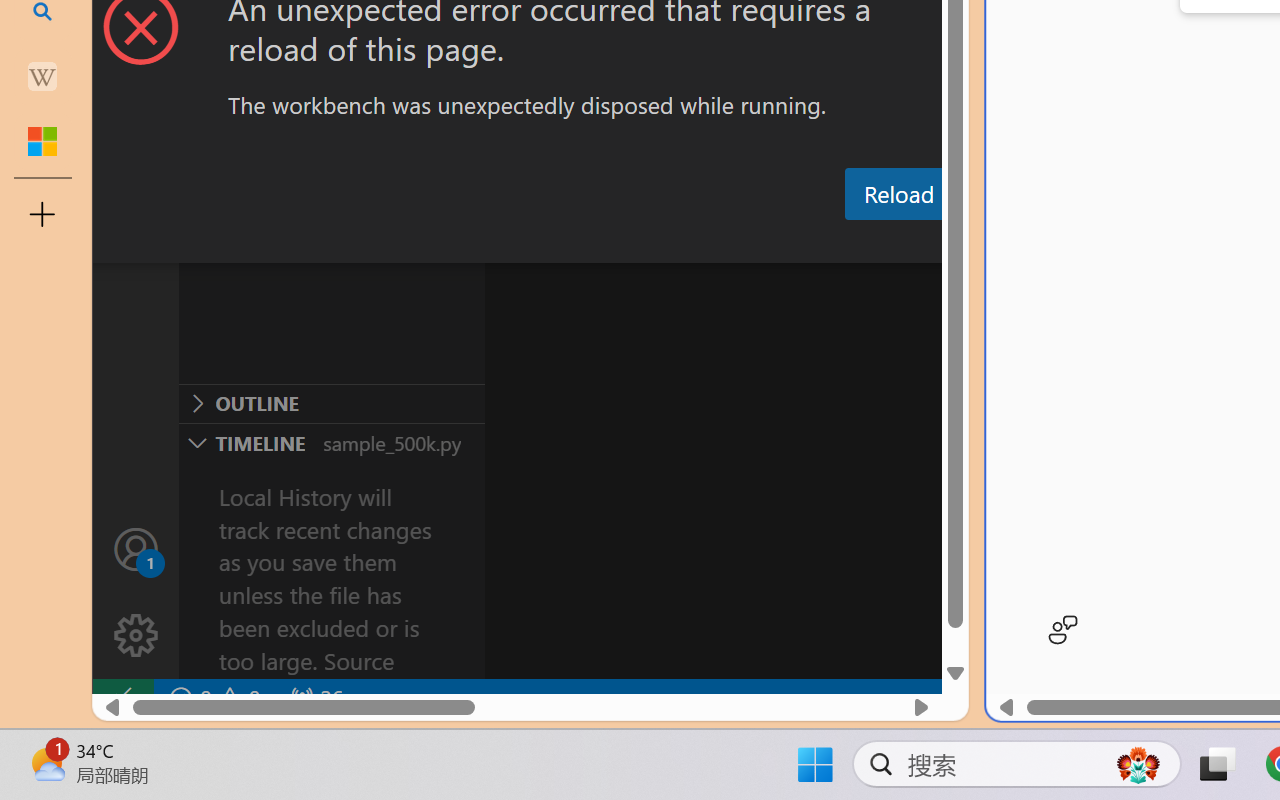 The width and height of the screenshot is (1280, 800). I want to click on Reload, so click(898, 194).